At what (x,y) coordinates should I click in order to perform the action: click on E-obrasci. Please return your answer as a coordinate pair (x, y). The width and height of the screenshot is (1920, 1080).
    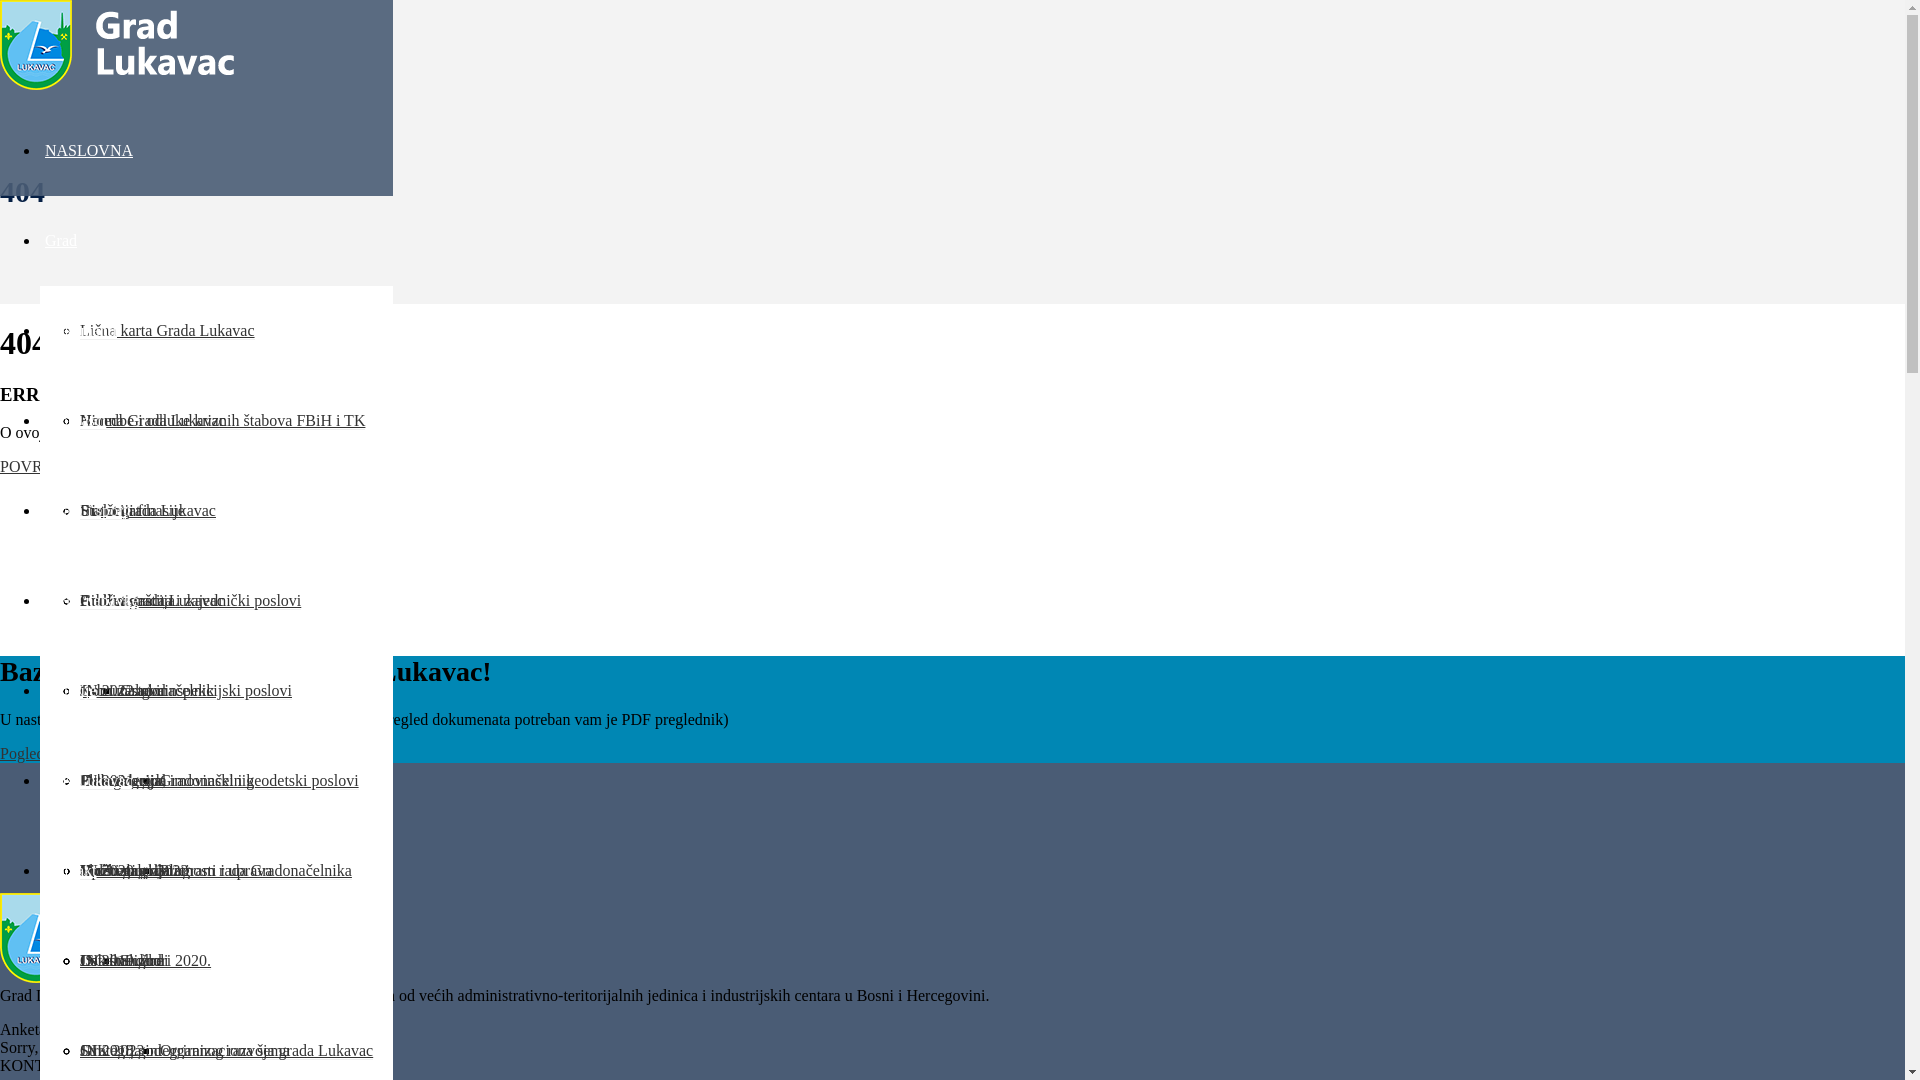
    Looking at the image, I should click on (76, 420).